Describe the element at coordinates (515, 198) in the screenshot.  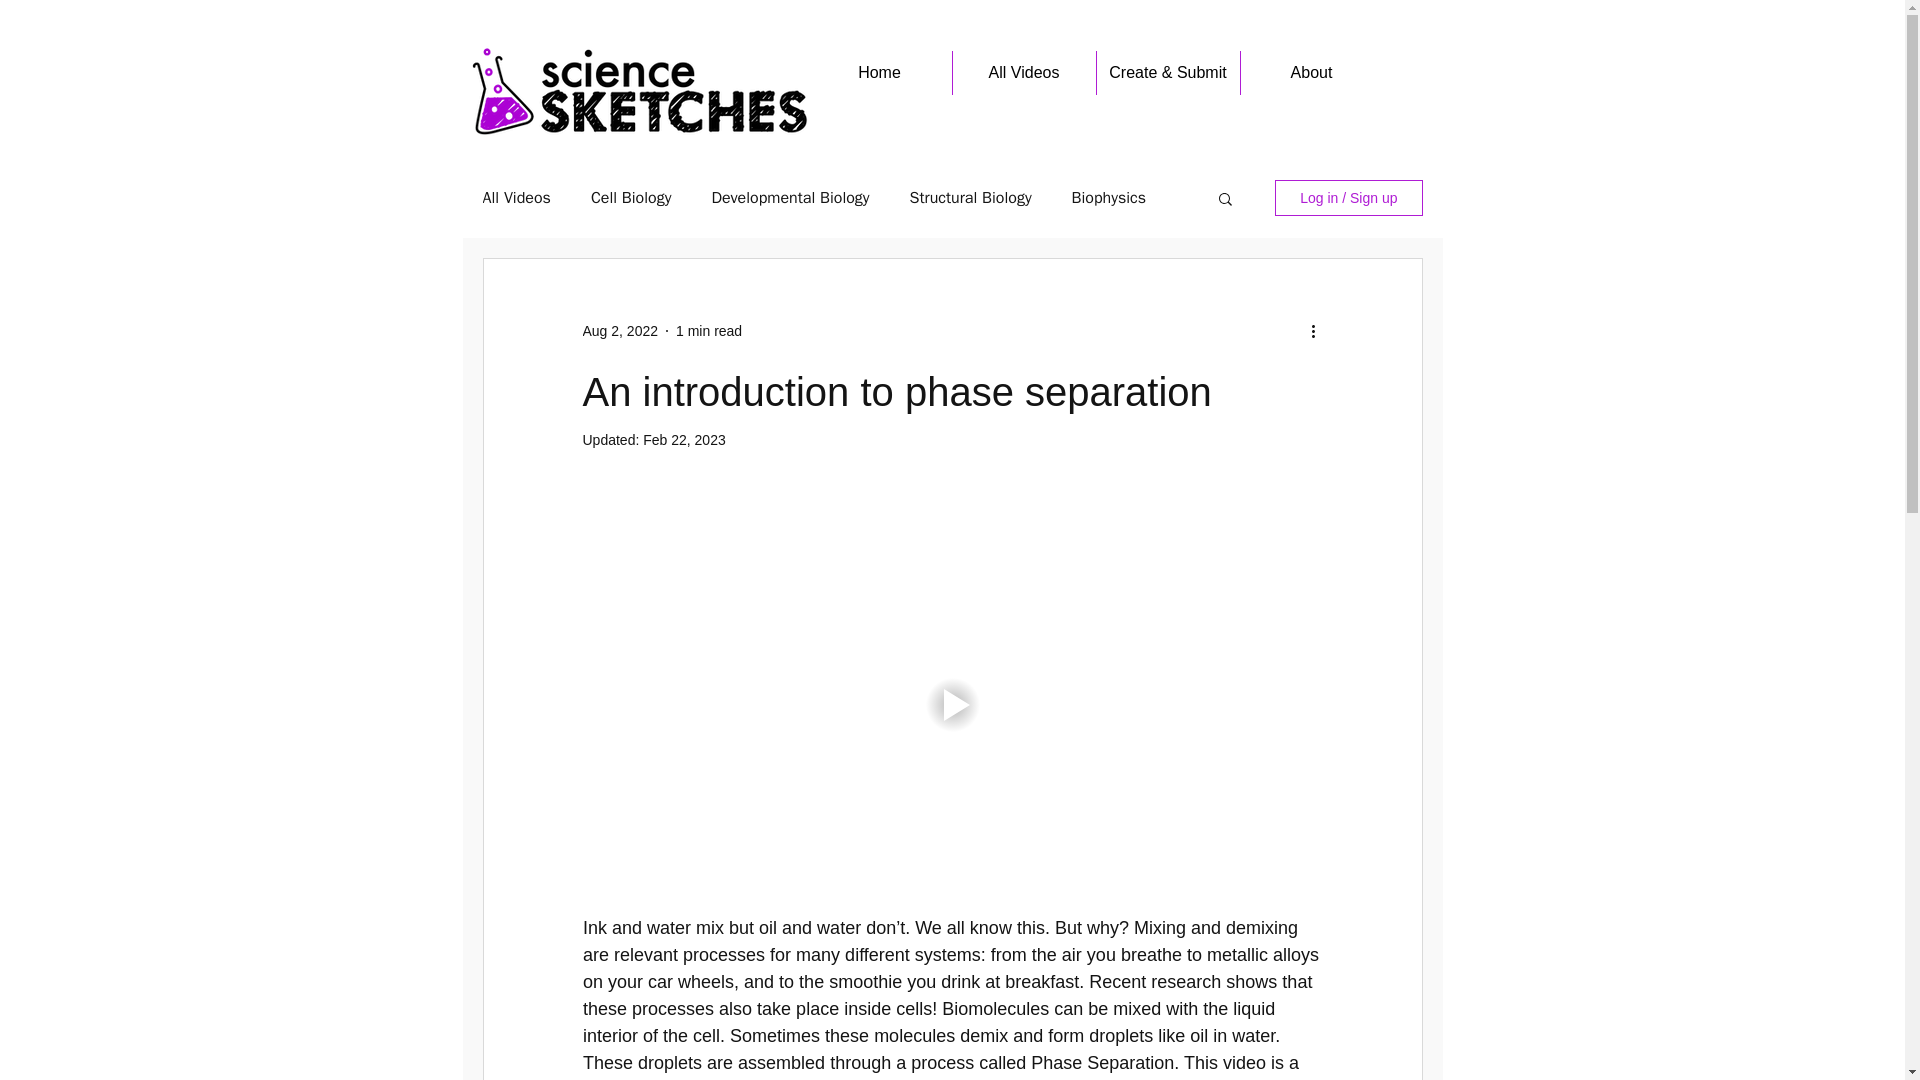
I see `All Videos` at that location.